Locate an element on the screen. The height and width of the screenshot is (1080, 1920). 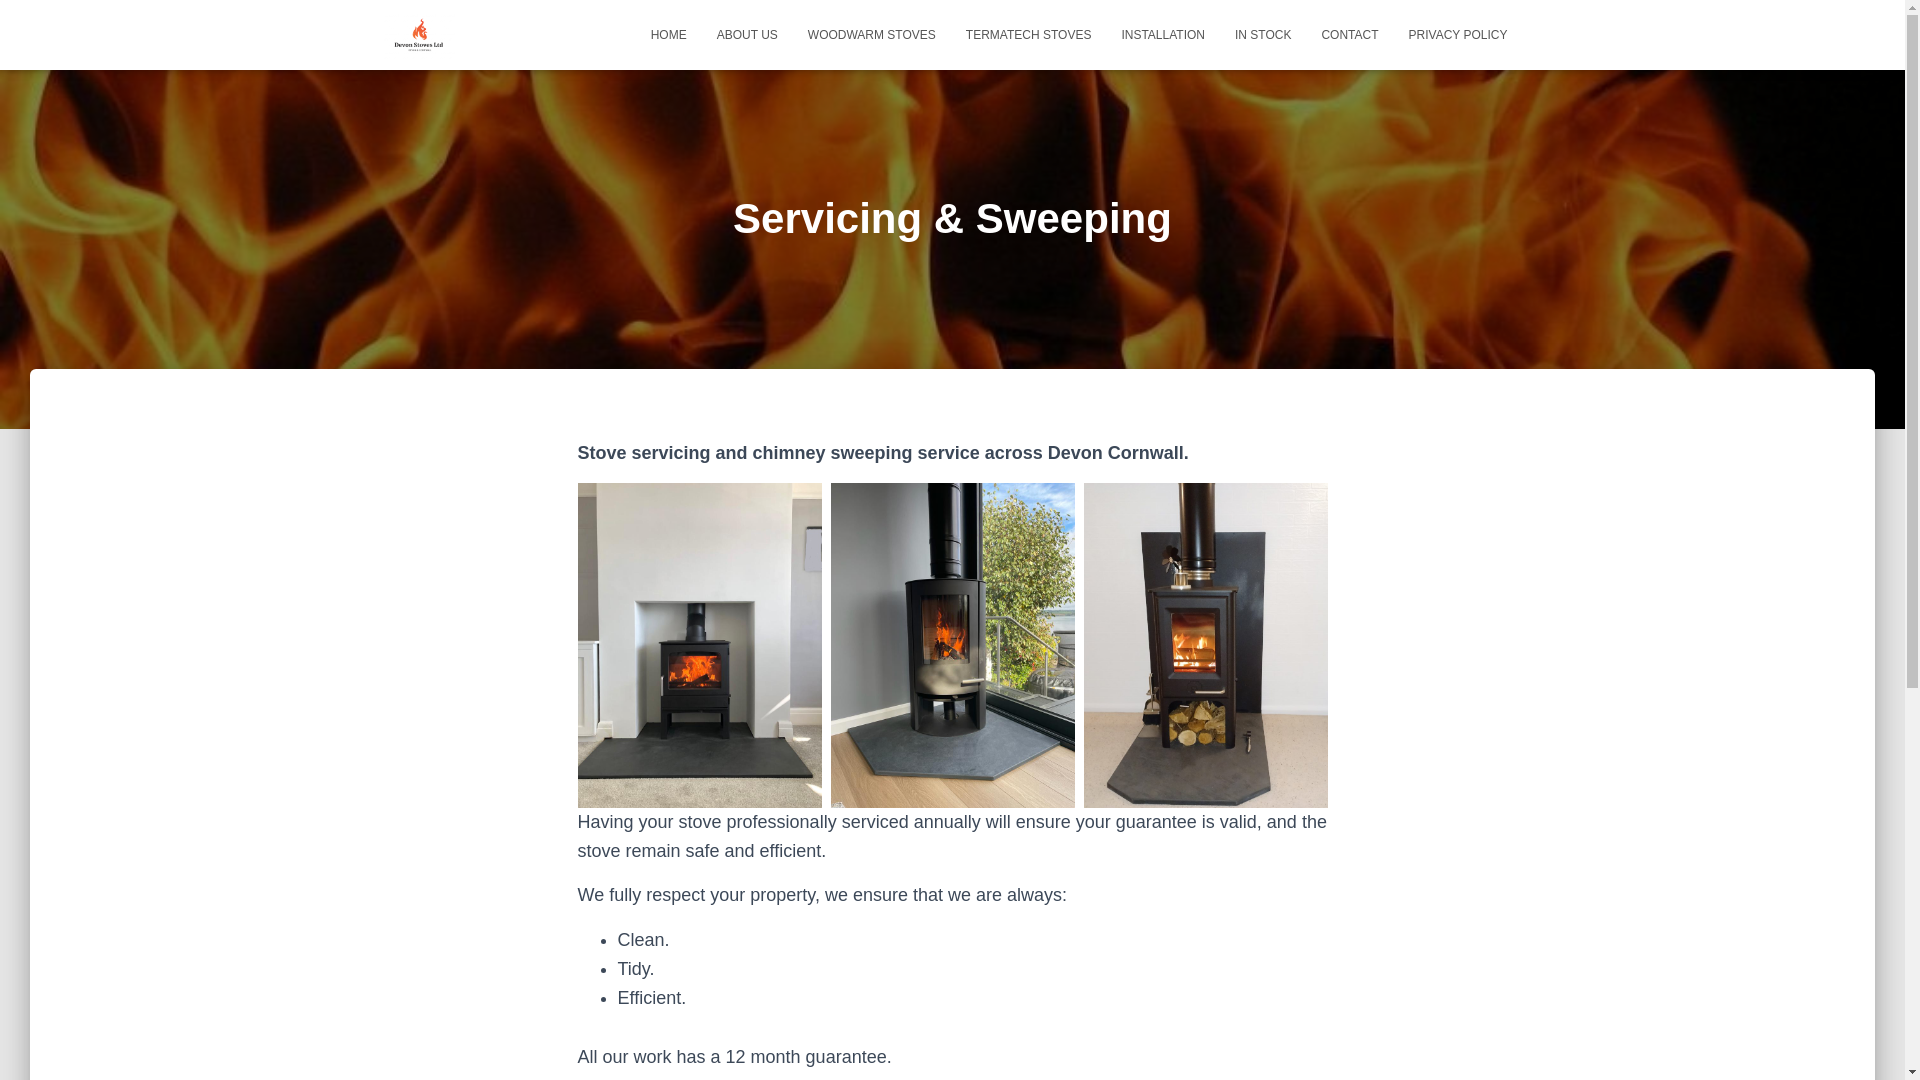
In Stock is located at coordinates (1262, 34).